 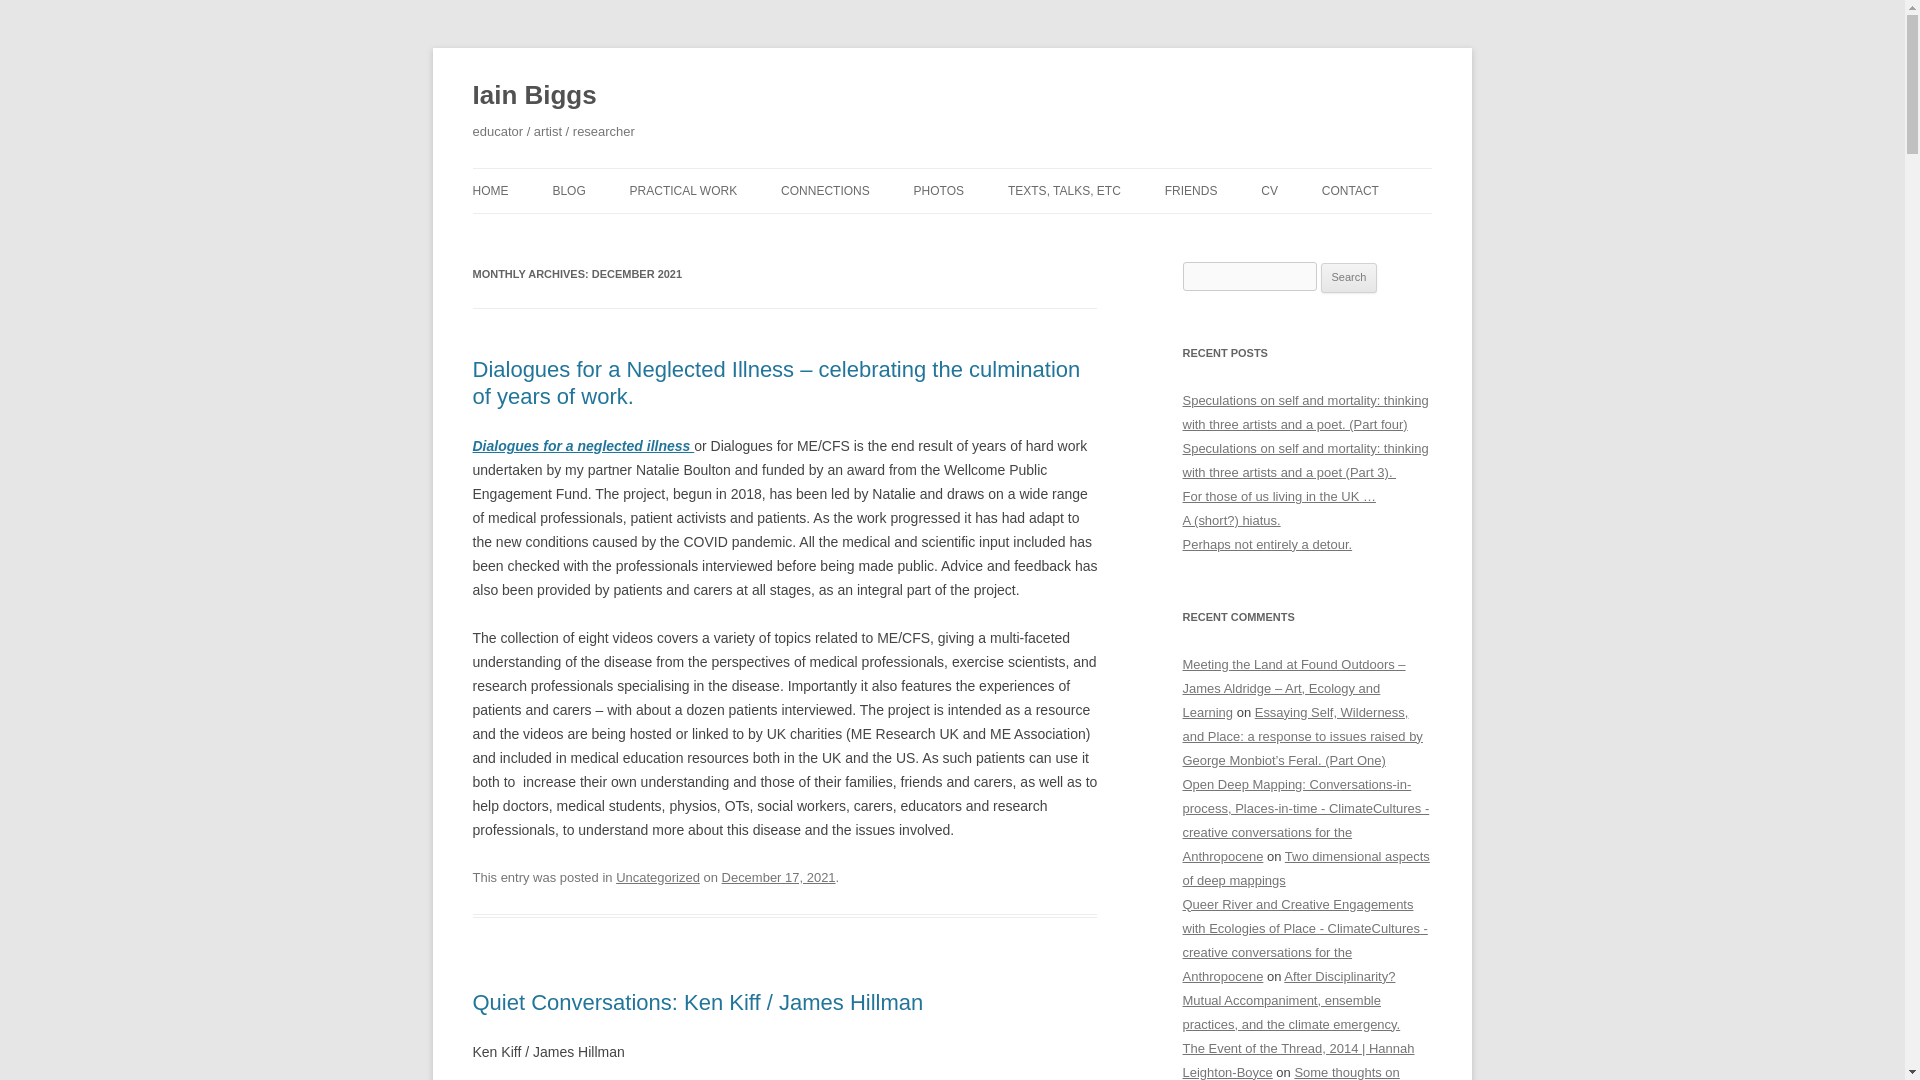 I want to click on Uncategorized, so click(x=658, y=877).